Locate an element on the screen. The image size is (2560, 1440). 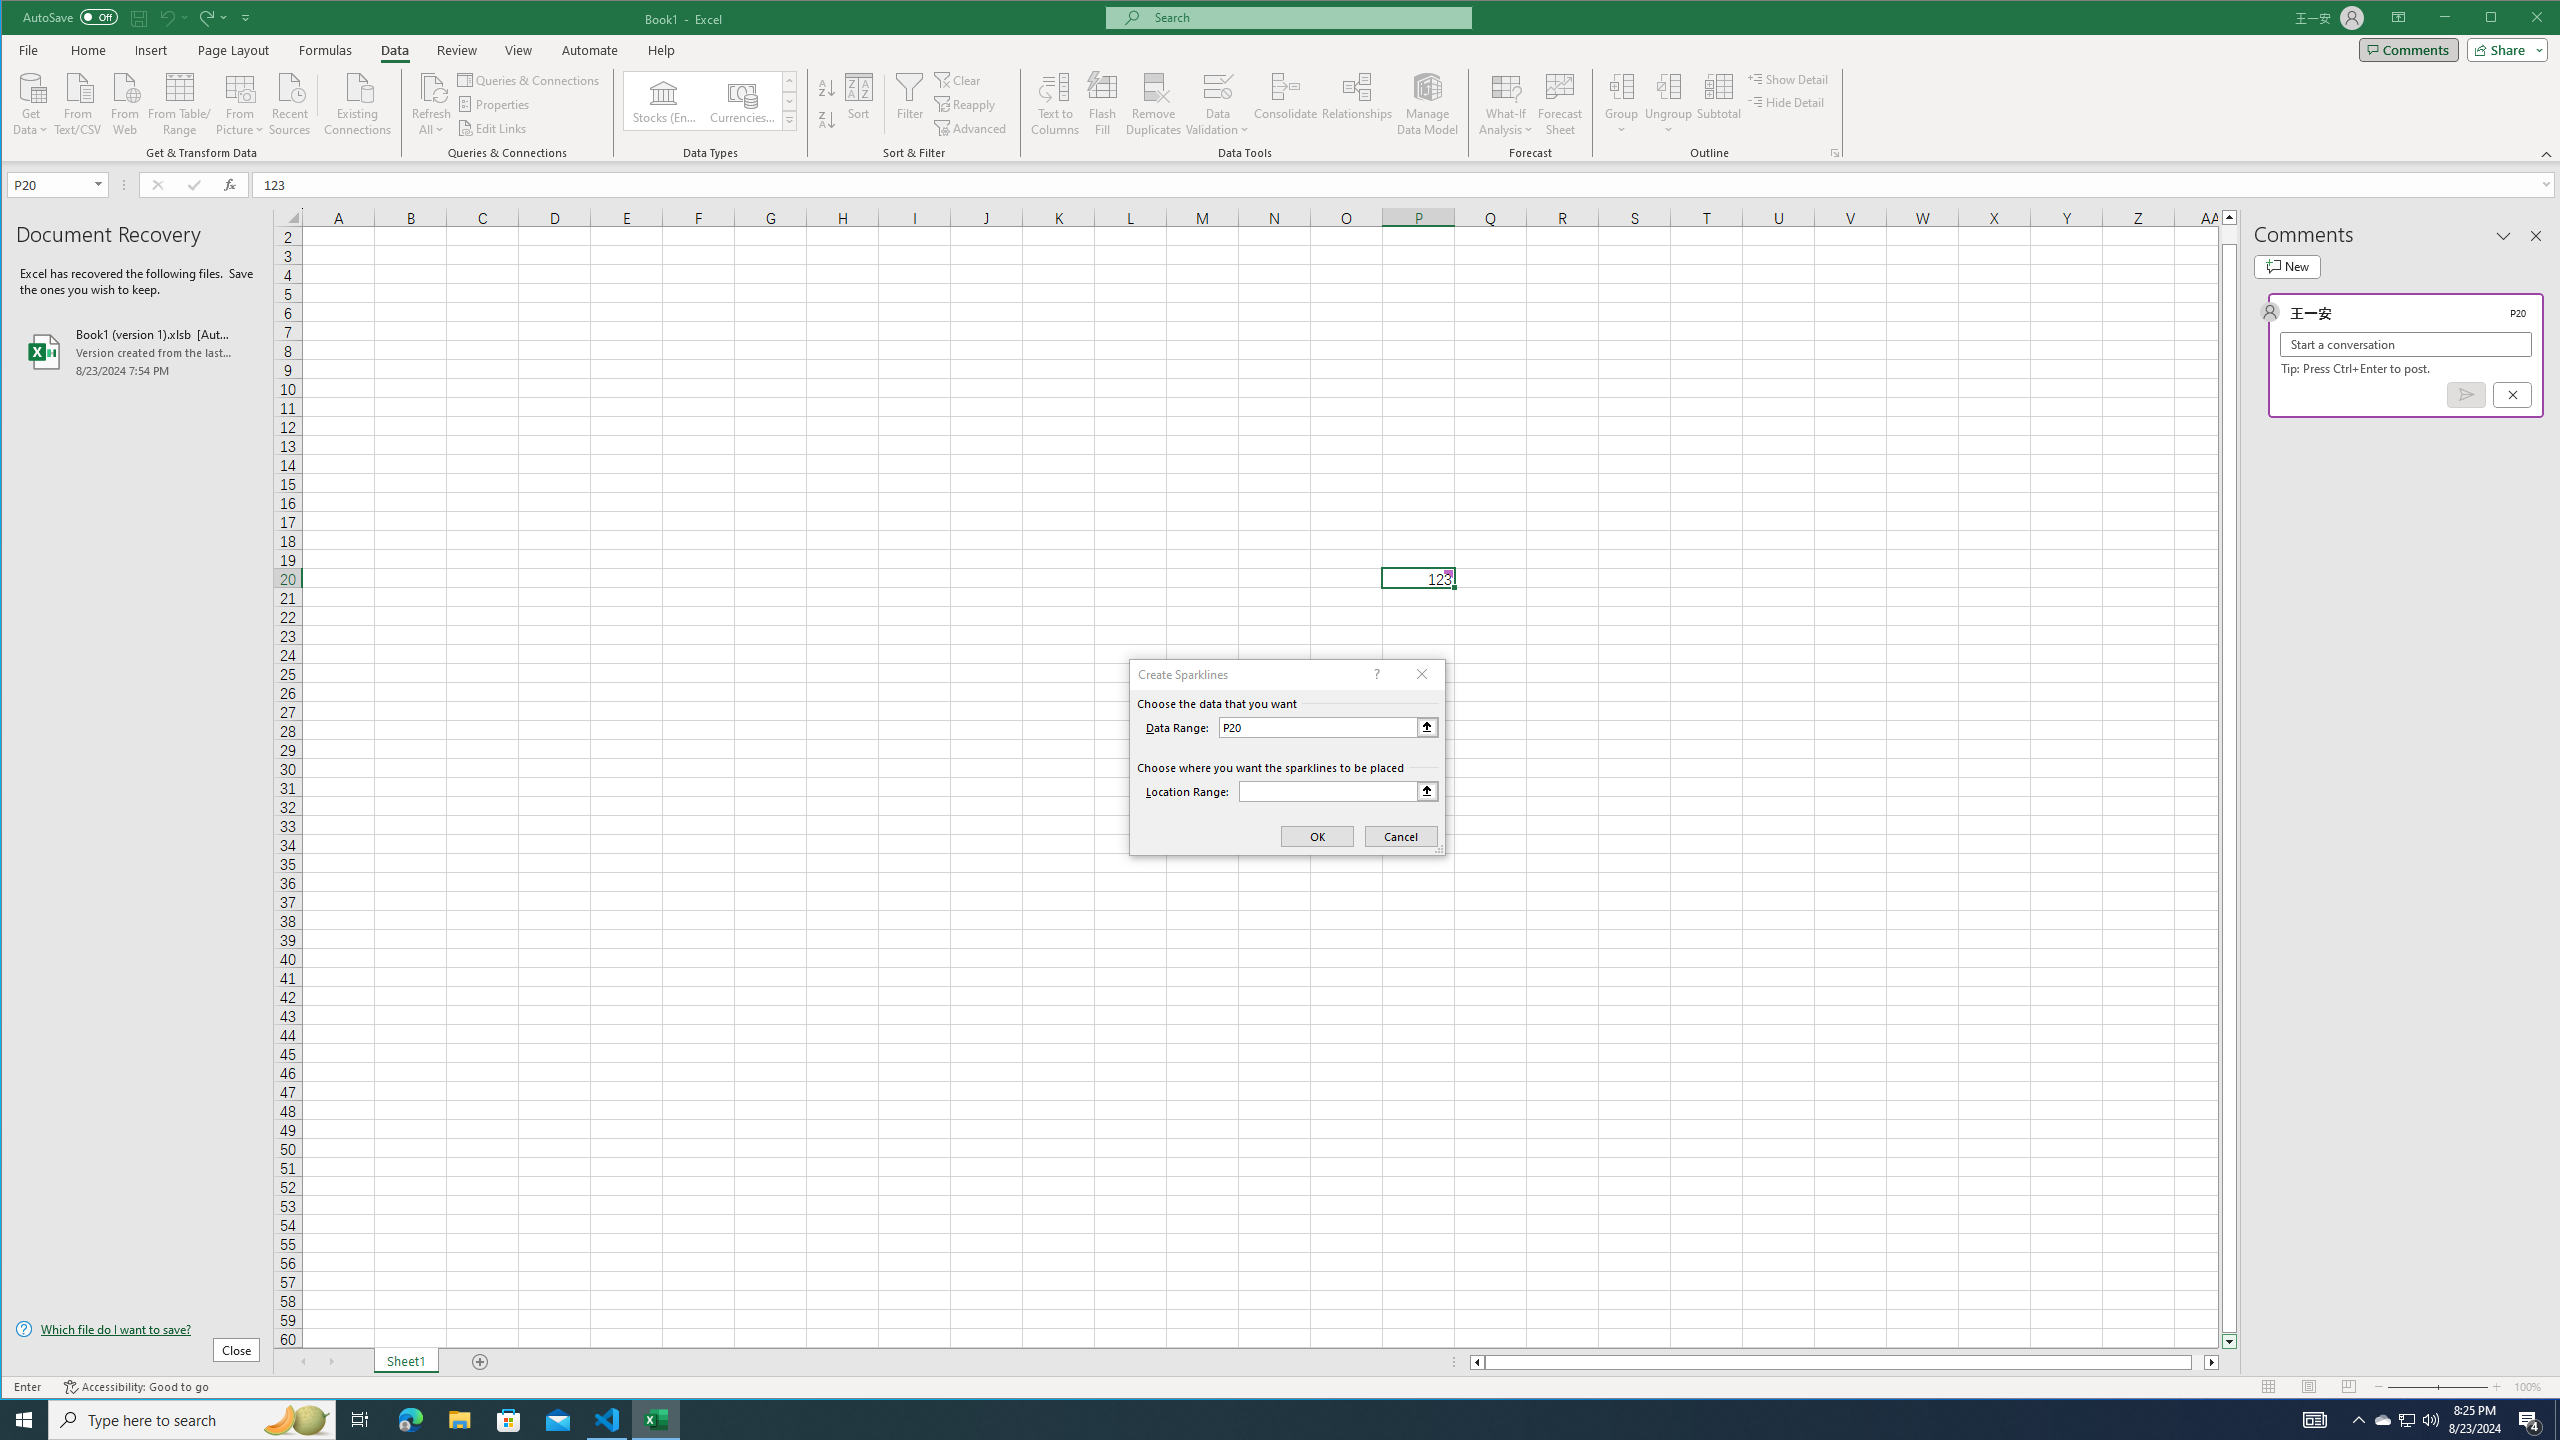
Currencies (English) is located at coordinates (742, 101).